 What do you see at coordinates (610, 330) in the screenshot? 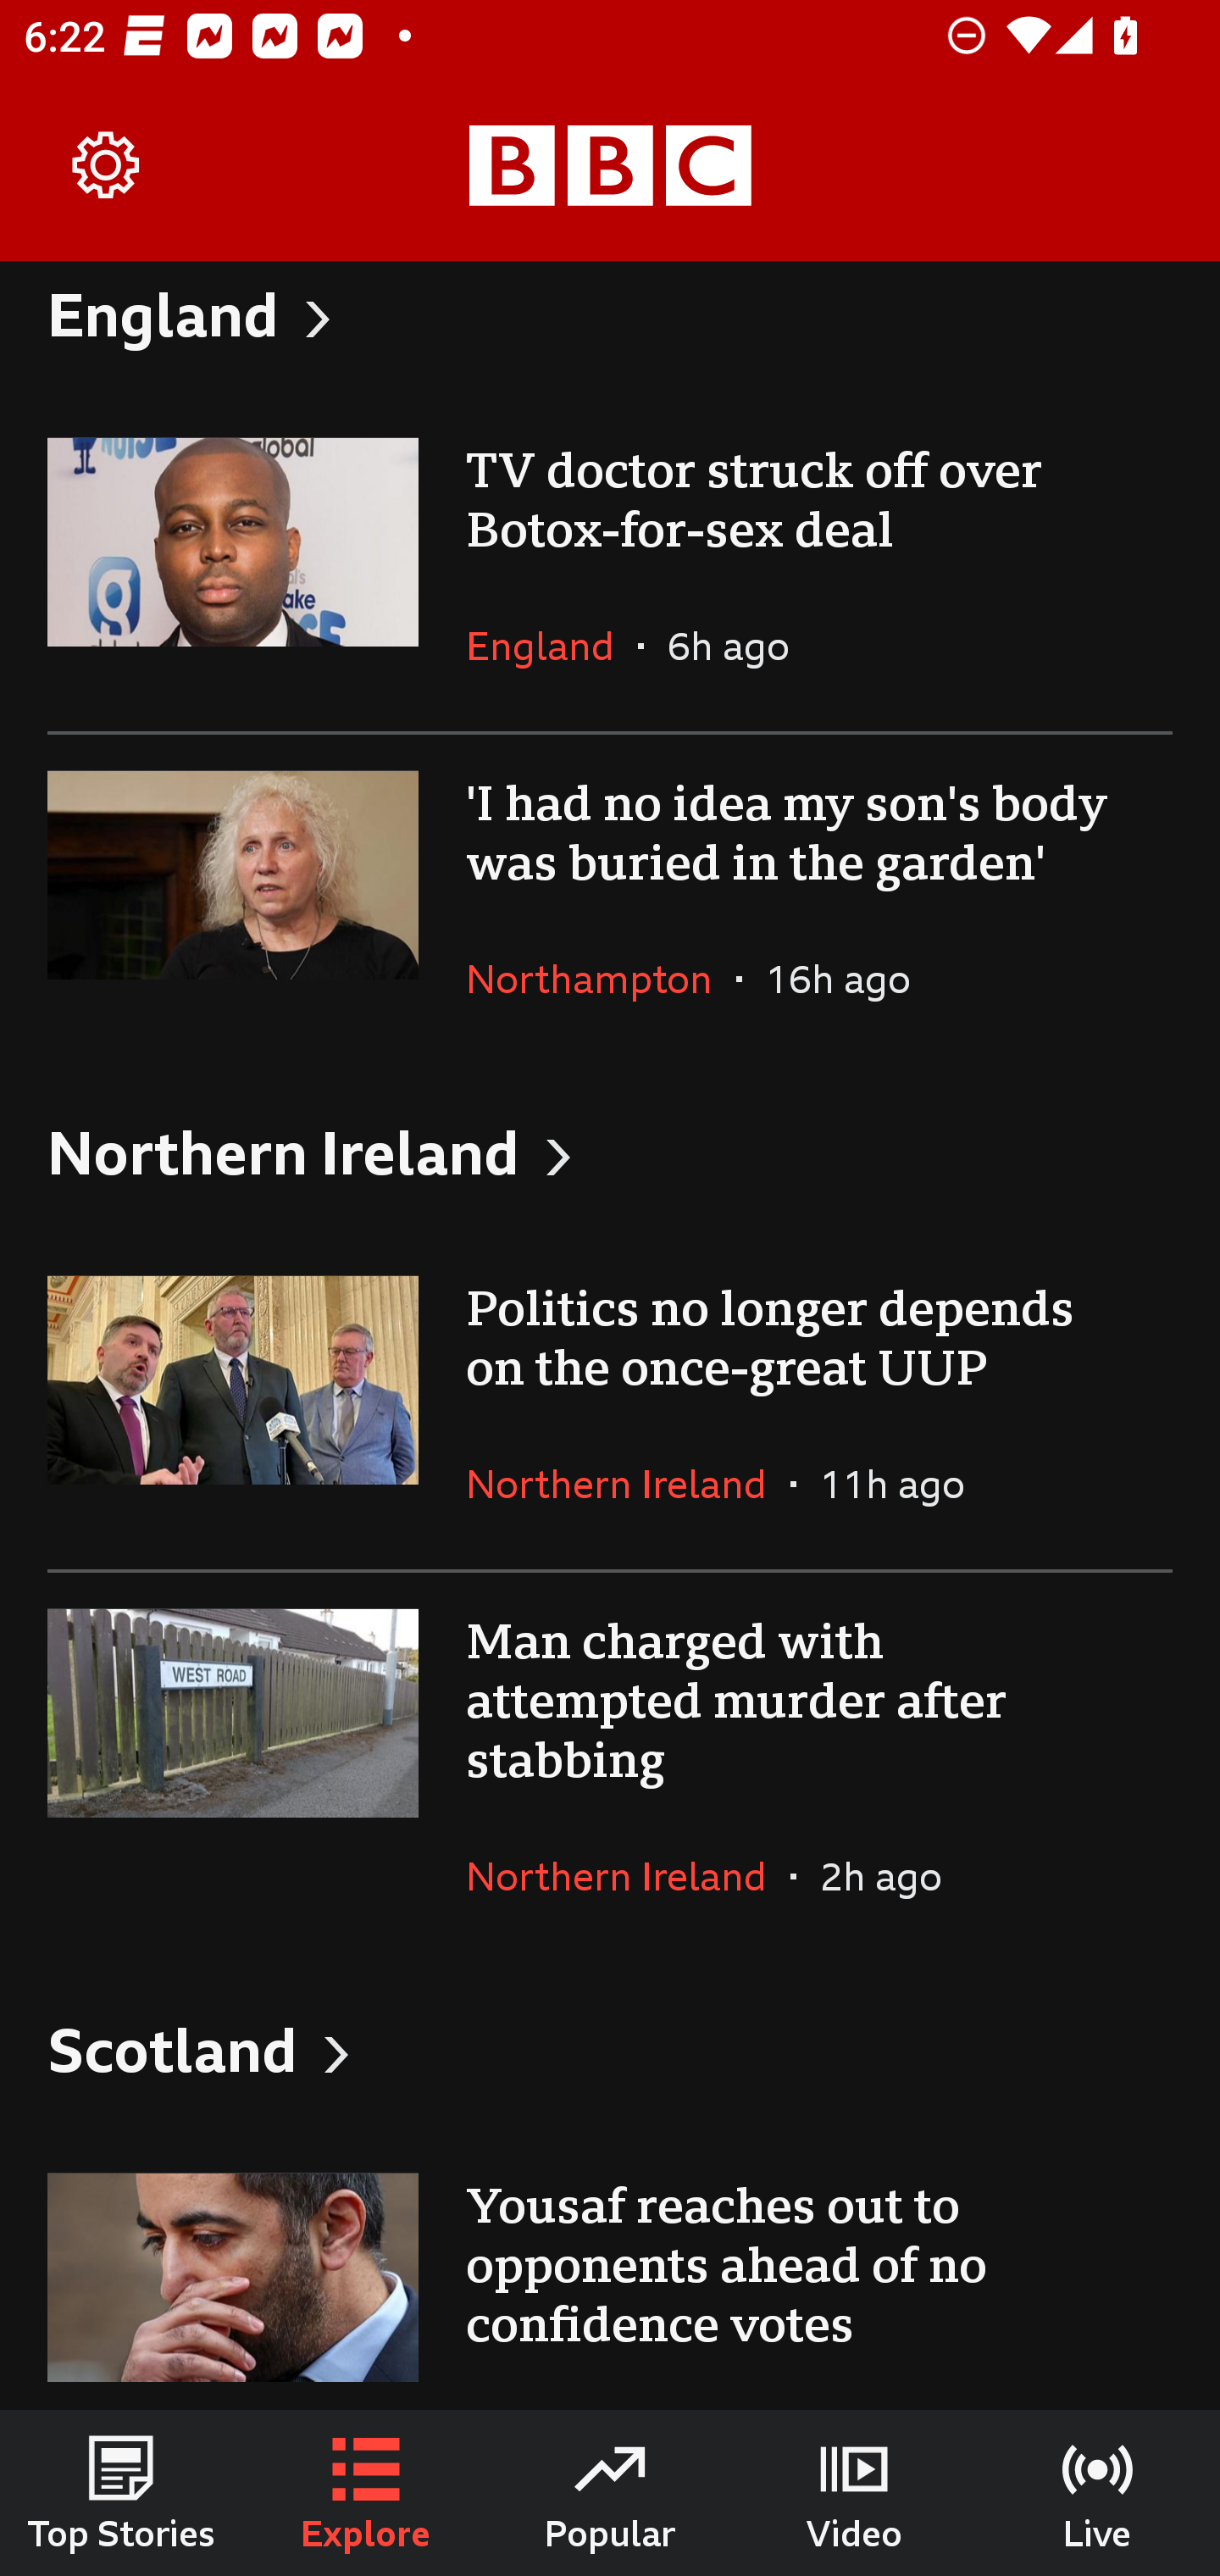
I see `England, Heading England   ` at bounding box center [610, 330].